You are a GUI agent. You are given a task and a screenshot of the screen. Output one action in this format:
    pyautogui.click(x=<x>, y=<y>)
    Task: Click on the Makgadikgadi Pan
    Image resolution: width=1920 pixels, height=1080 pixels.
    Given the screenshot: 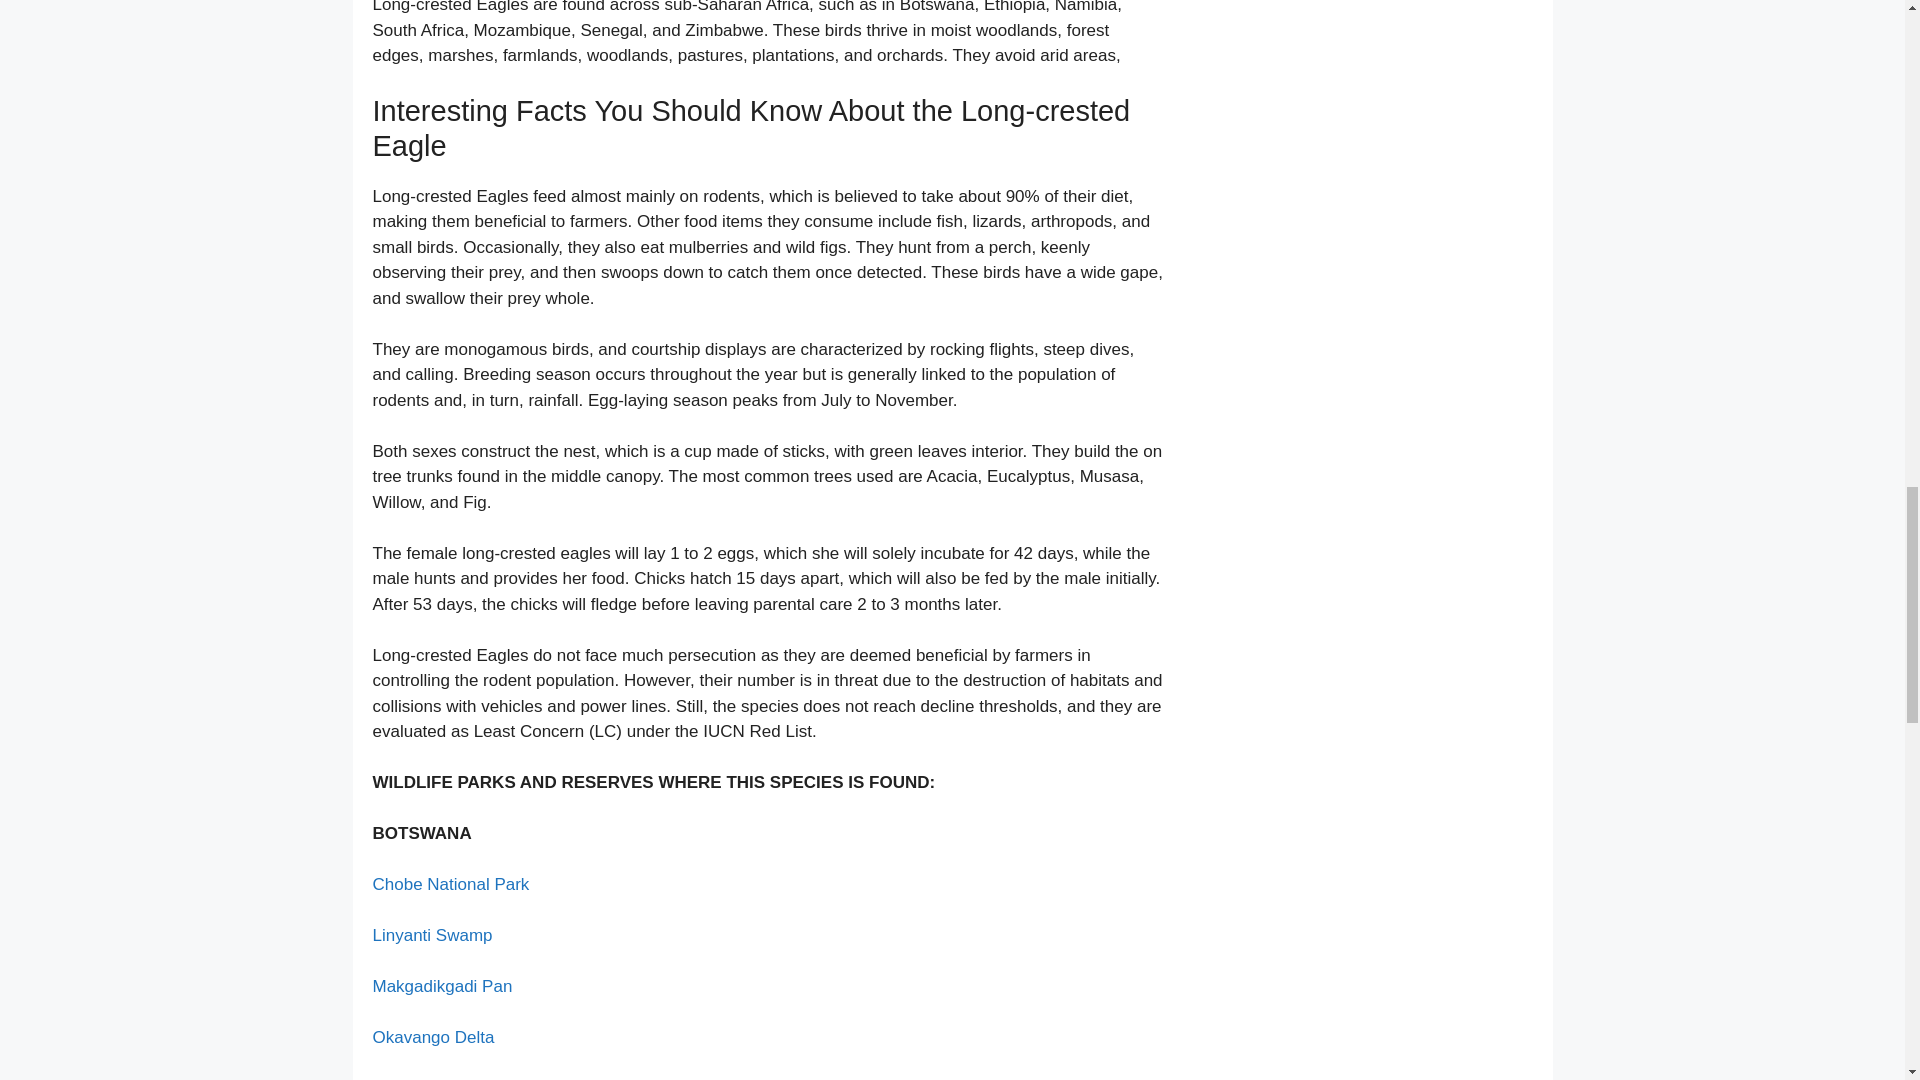 What is the action you would take?
    pyautogui.click(x=442, y=986)
    